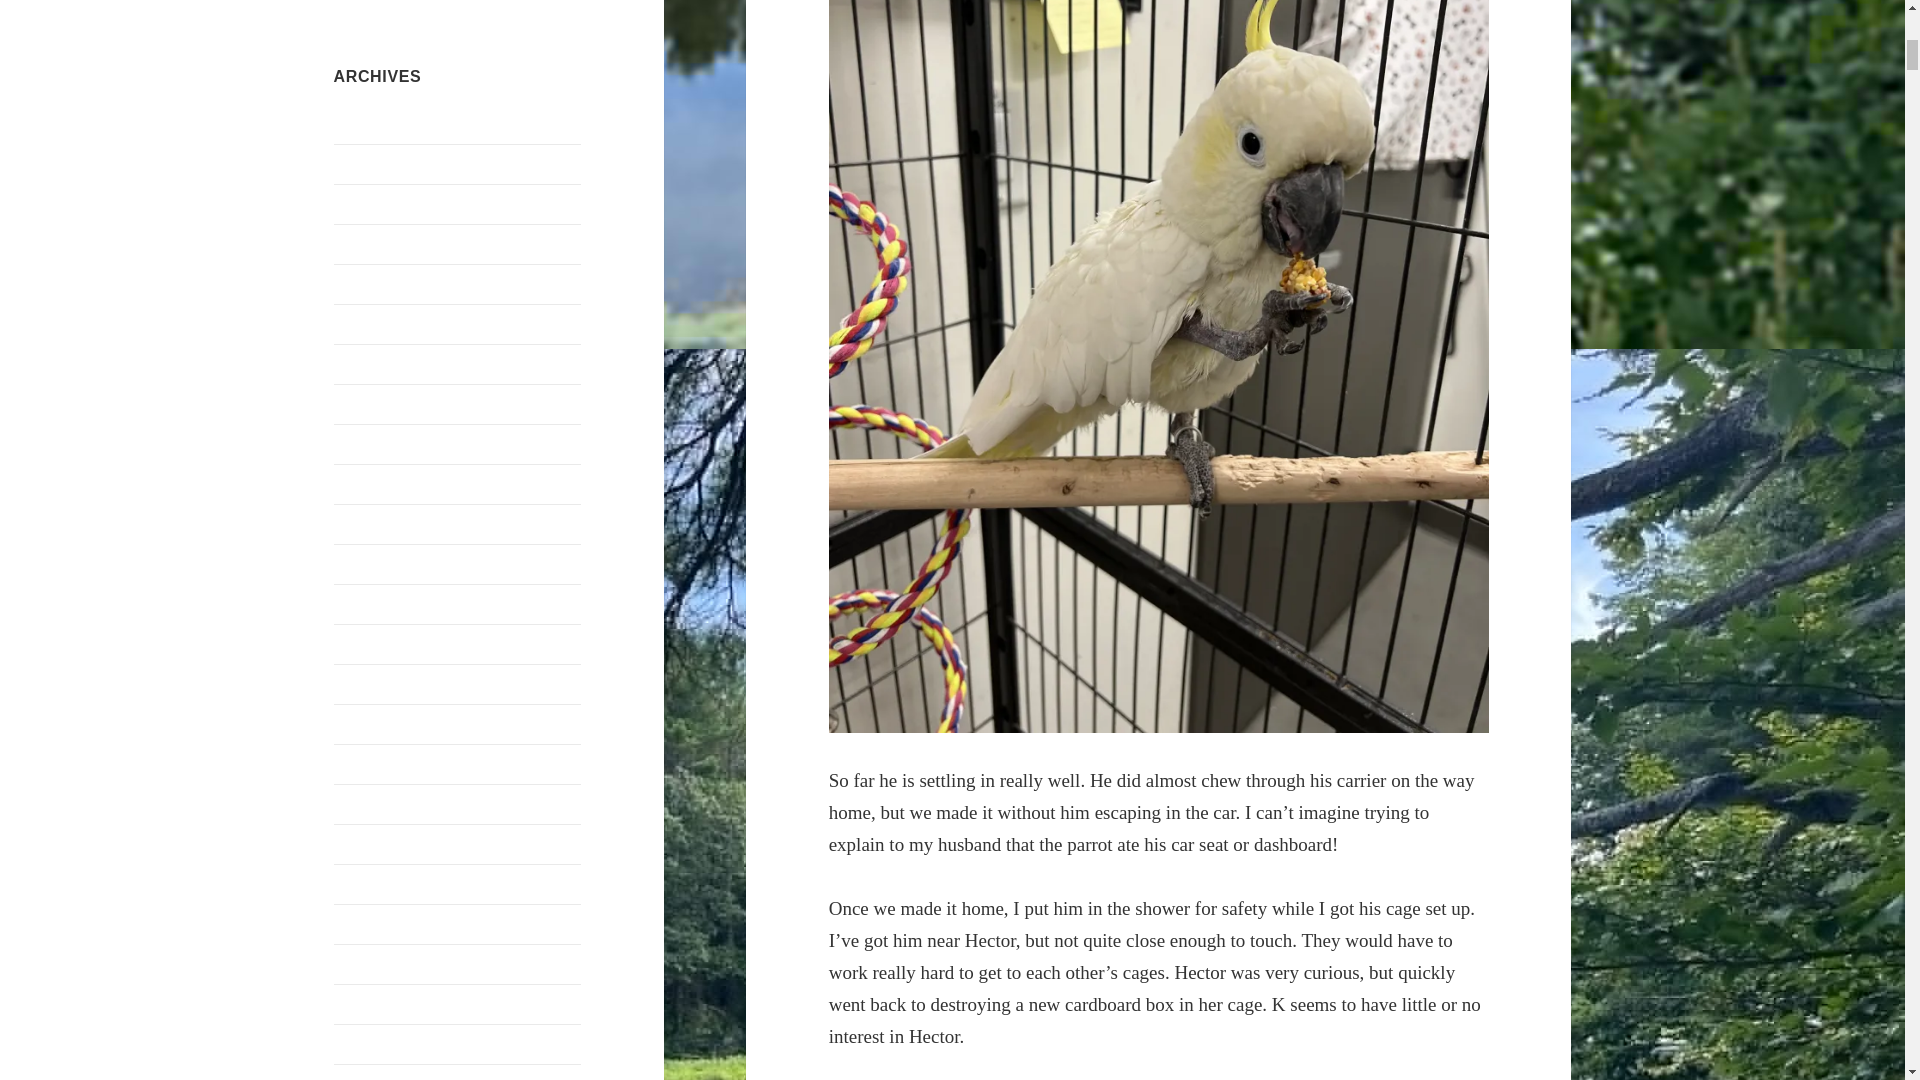 The image size is (1920, 1080). Describe the element at coordinates (373, 524) in the screenshot. I see `March 2023` at that location.